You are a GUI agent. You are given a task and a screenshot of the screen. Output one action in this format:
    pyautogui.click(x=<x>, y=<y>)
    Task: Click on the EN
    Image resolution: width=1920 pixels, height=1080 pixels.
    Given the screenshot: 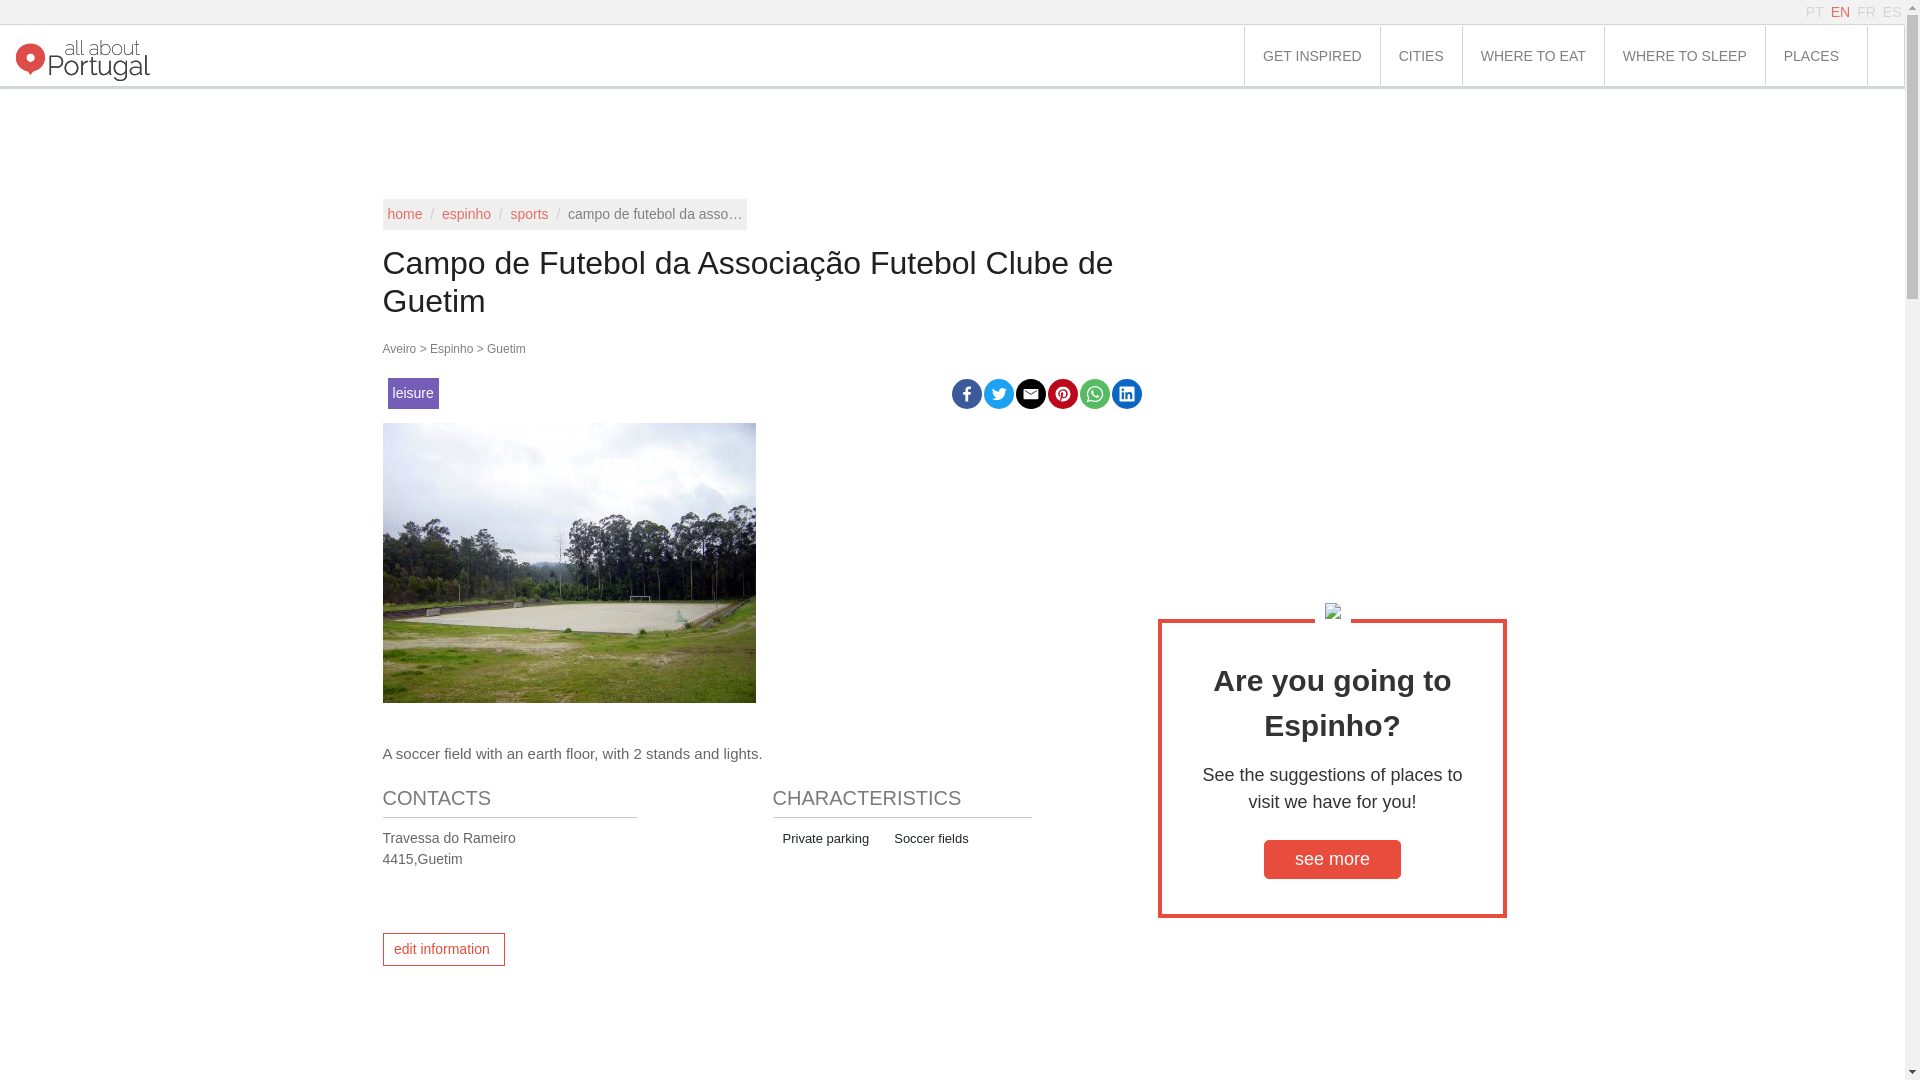 What is the action you would take?
    pyautogui.click(x=1840, y=12)
    